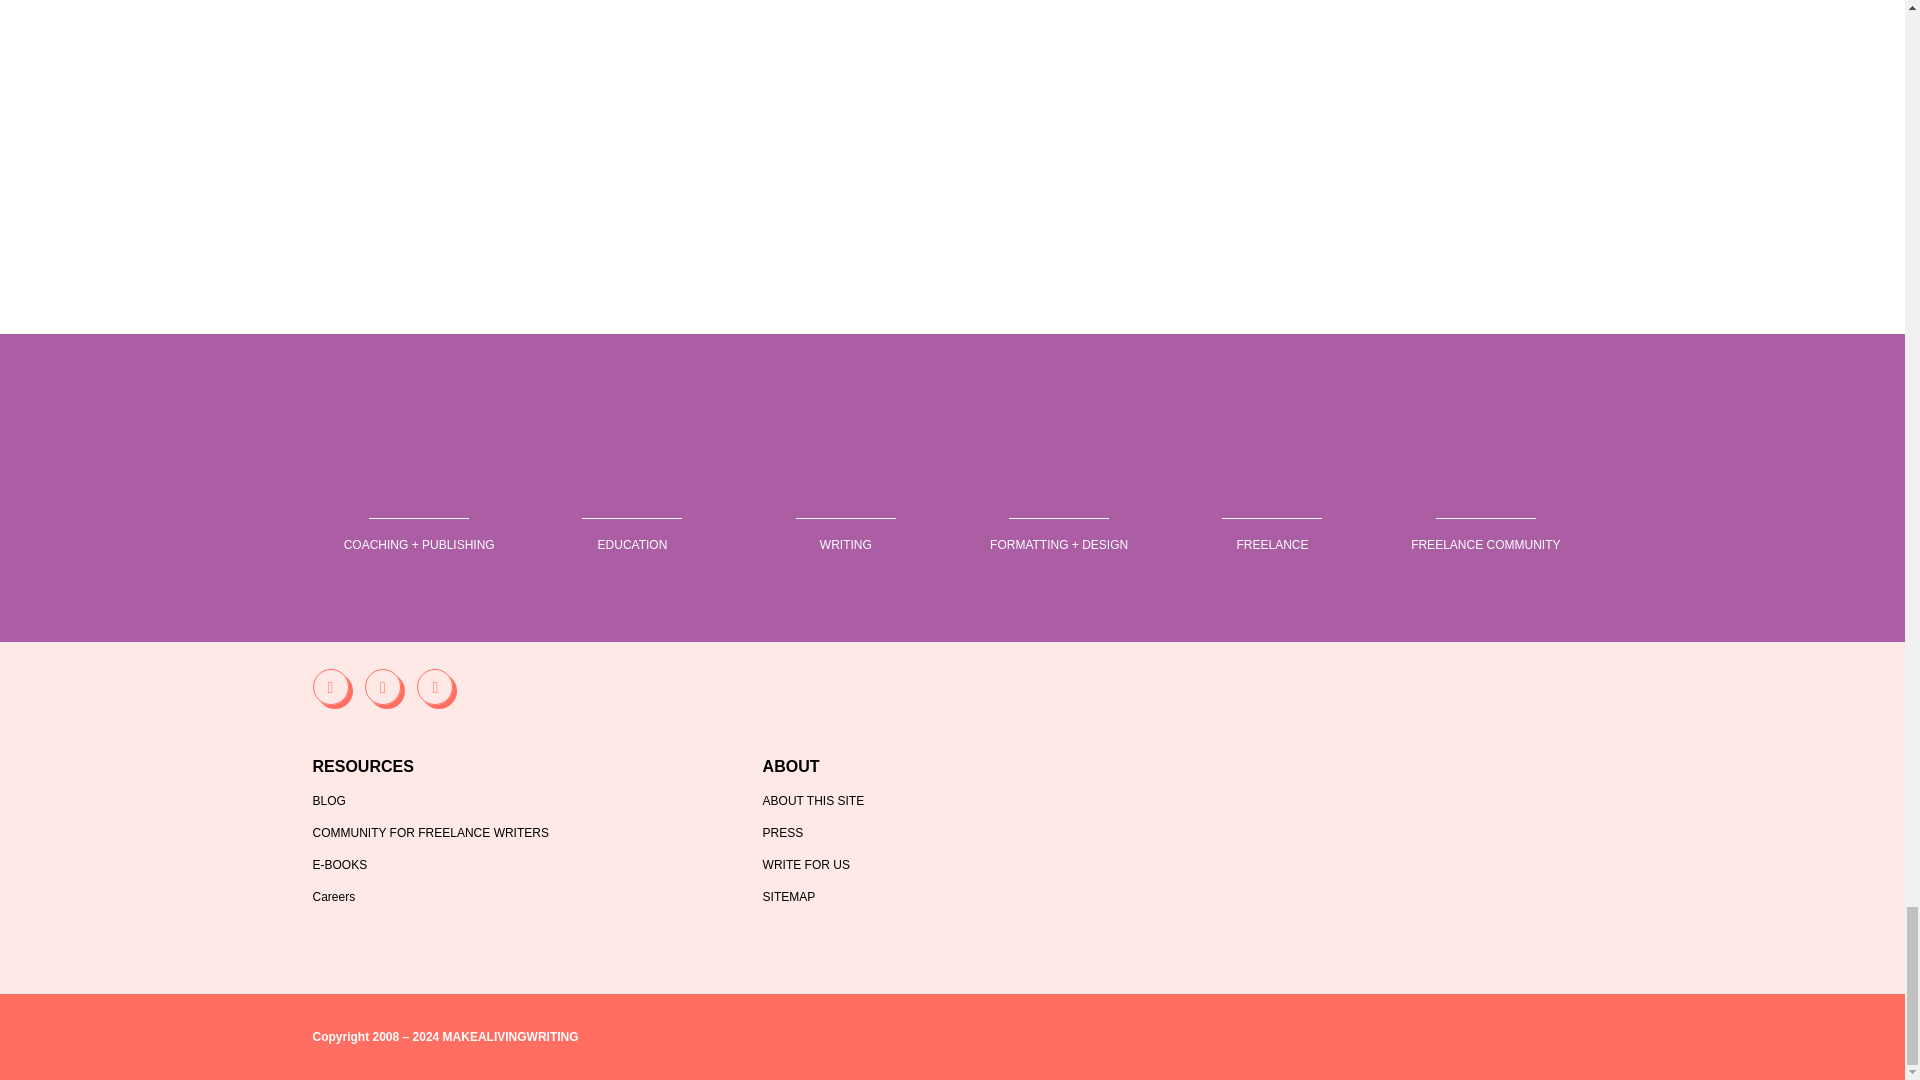 The width and height of the screenshot is (1920, 1080). I want to click on make-a-living-writing.png, so click(1272, 496).